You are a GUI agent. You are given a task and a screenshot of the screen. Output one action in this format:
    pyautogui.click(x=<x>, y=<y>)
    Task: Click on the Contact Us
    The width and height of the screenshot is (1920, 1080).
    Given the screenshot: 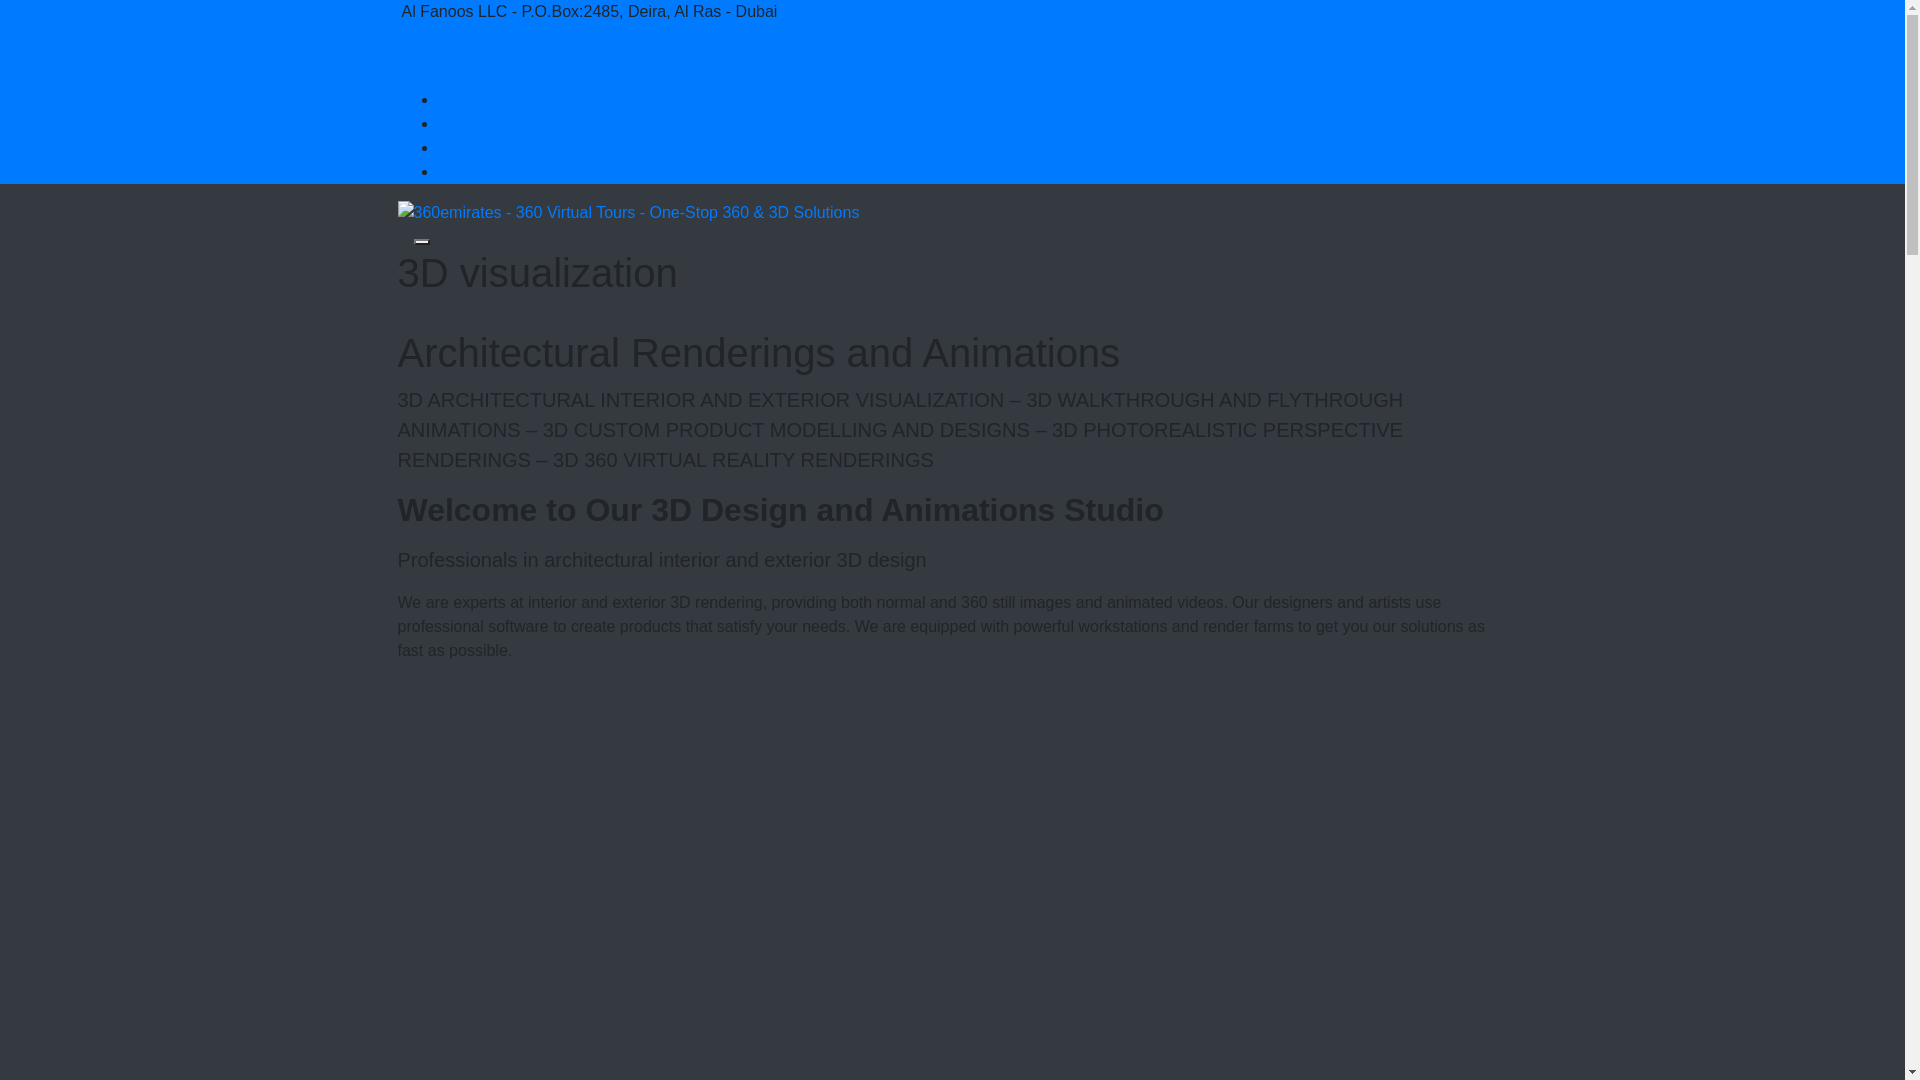 What is the action you would take?
    pyautogui.click(x=453, y=68)
    